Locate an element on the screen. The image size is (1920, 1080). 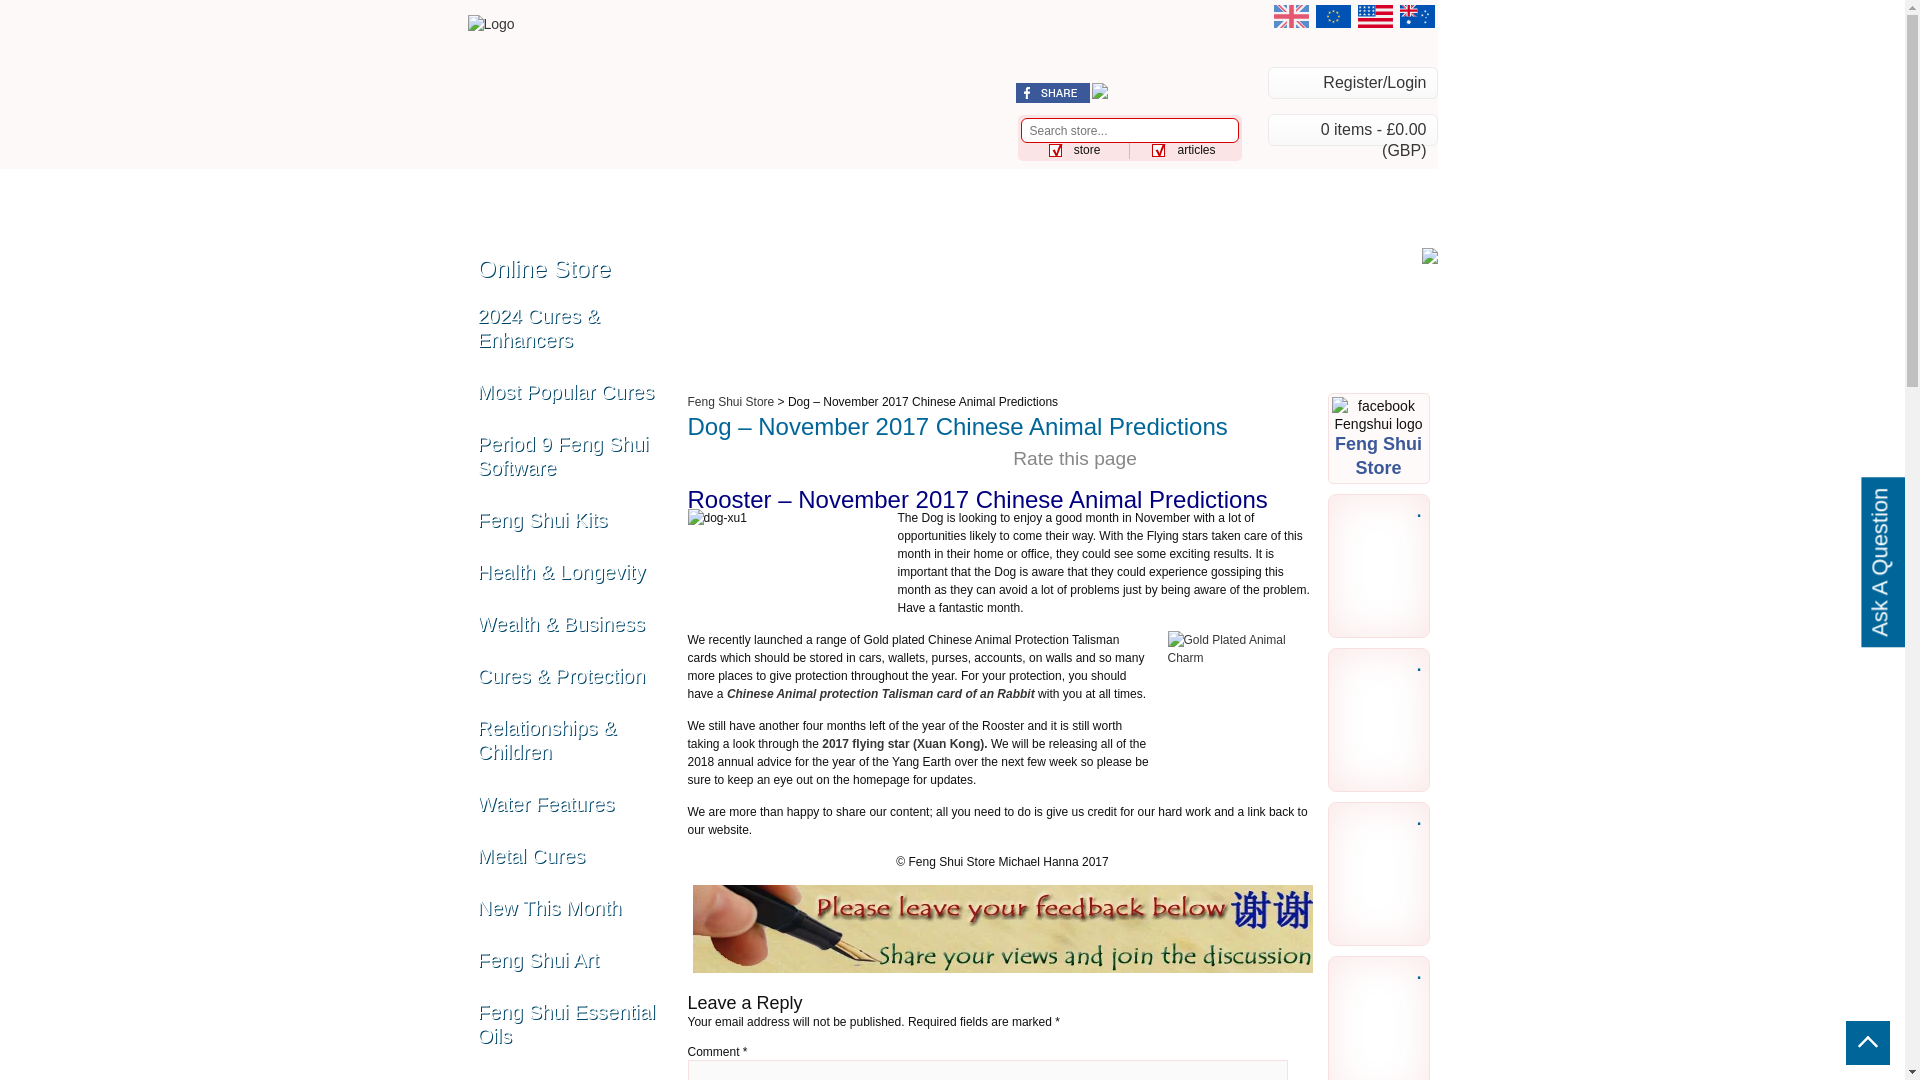
Contact us is located at coordinates (532, 212).